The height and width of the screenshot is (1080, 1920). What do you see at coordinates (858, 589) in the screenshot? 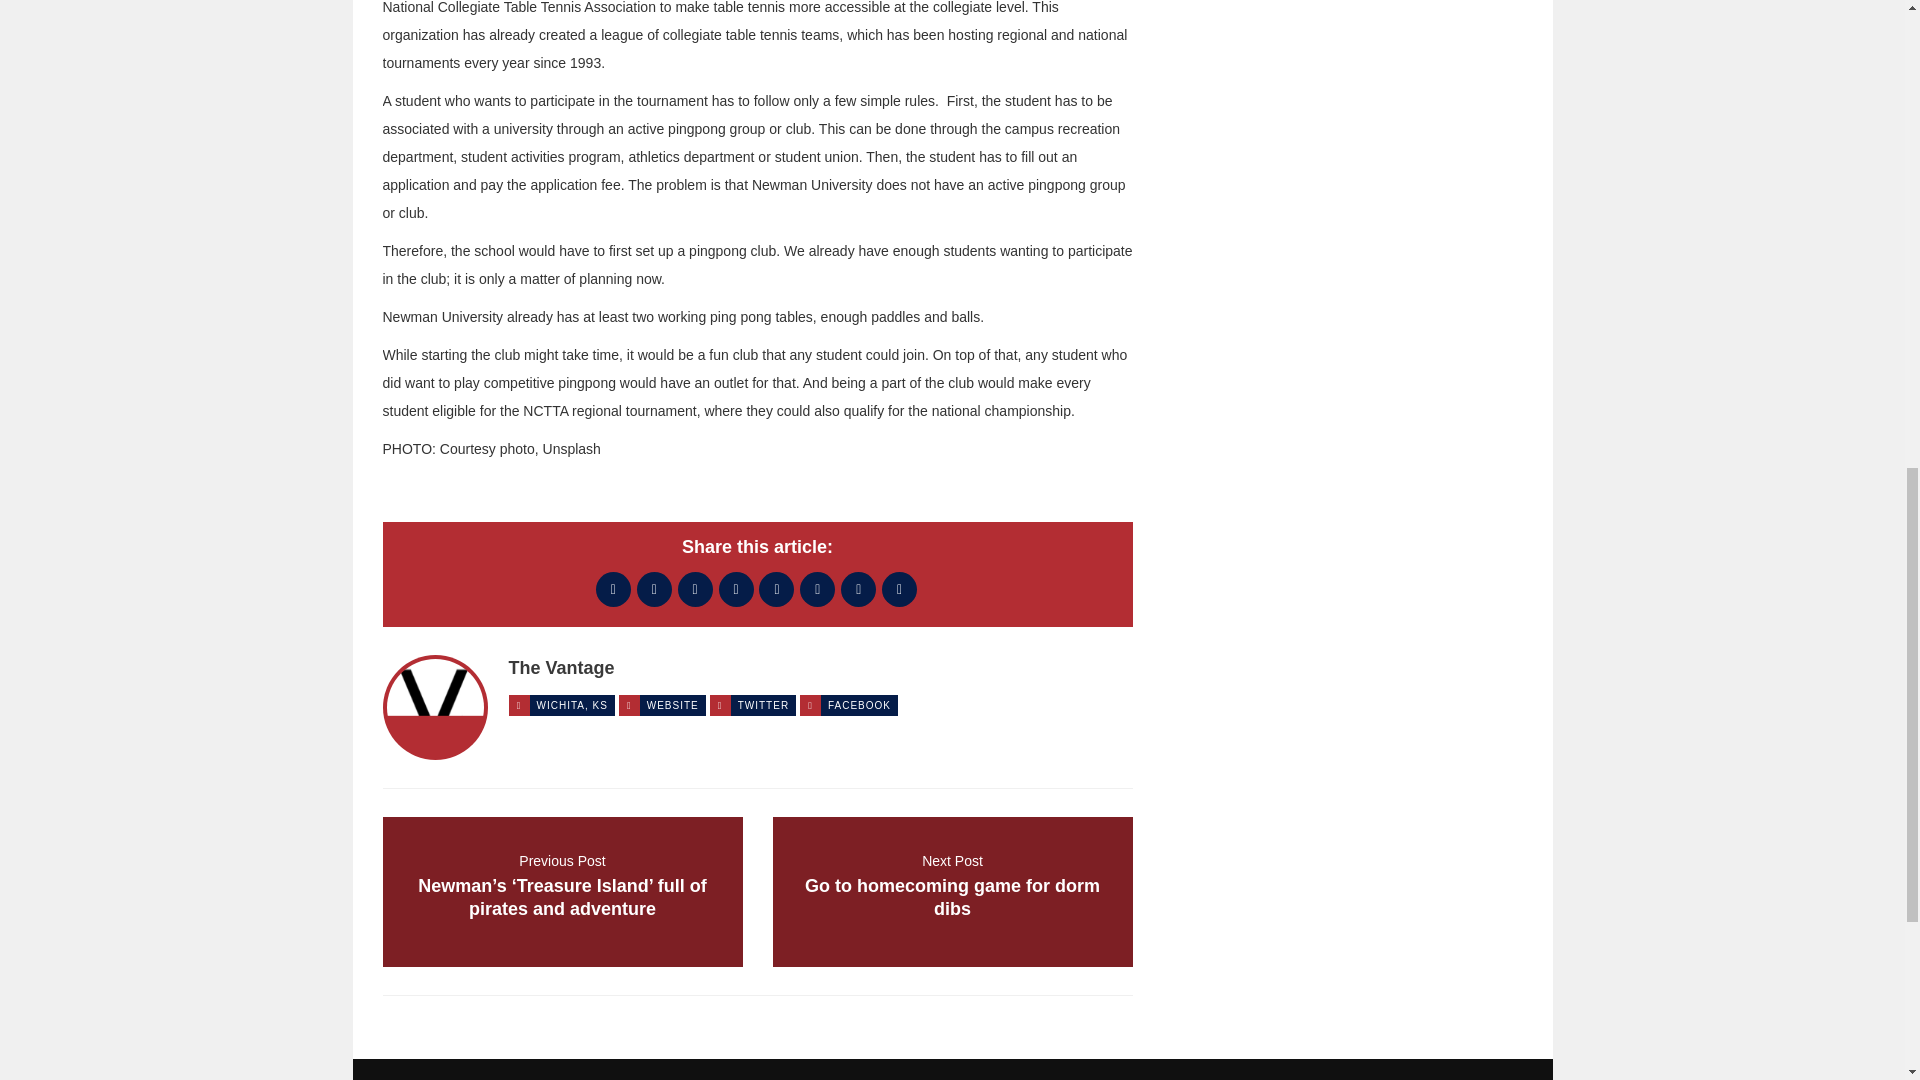
I see `Google Plus` at bounding box center [858, 589].